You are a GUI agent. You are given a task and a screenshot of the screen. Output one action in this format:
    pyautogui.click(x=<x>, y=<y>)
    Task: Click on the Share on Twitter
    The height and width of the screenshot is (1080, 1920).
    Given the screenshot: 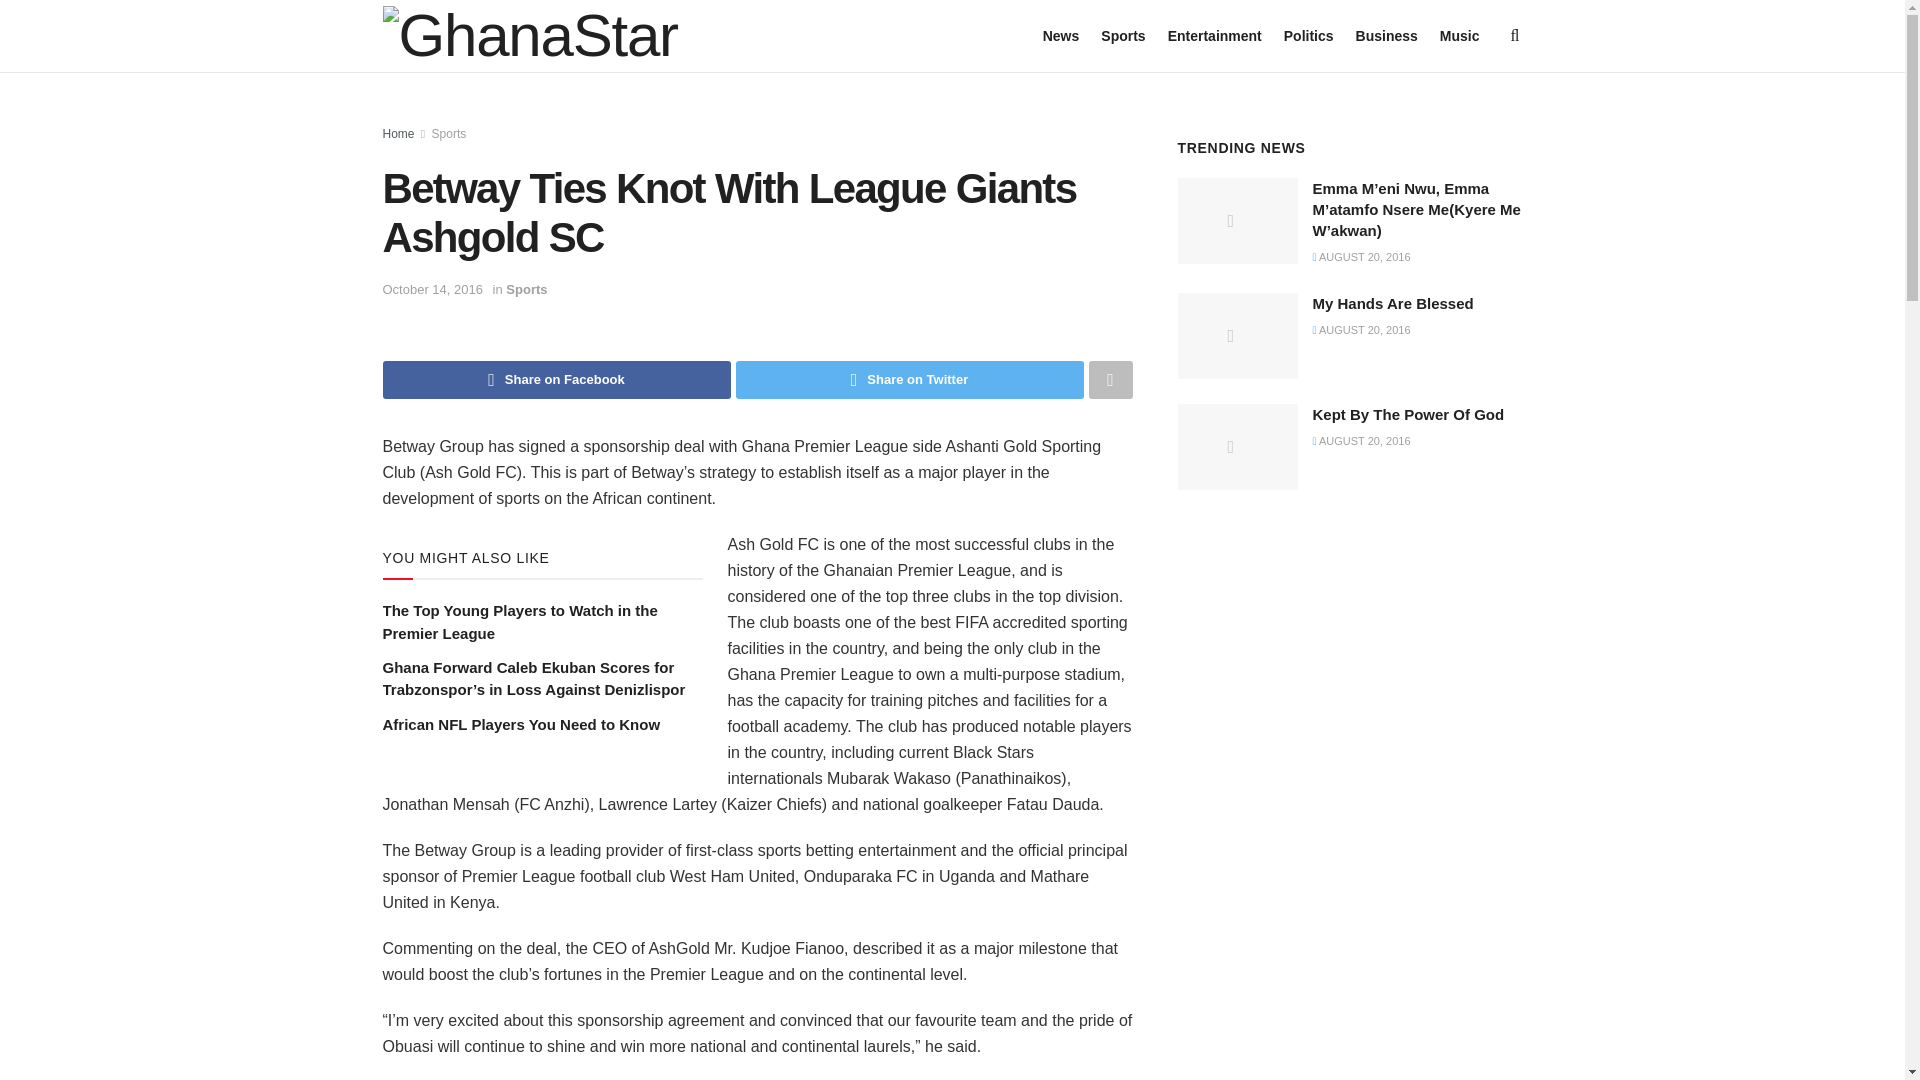 What is the action you would take?
    pyautogui.click(x=910, y=379)
    